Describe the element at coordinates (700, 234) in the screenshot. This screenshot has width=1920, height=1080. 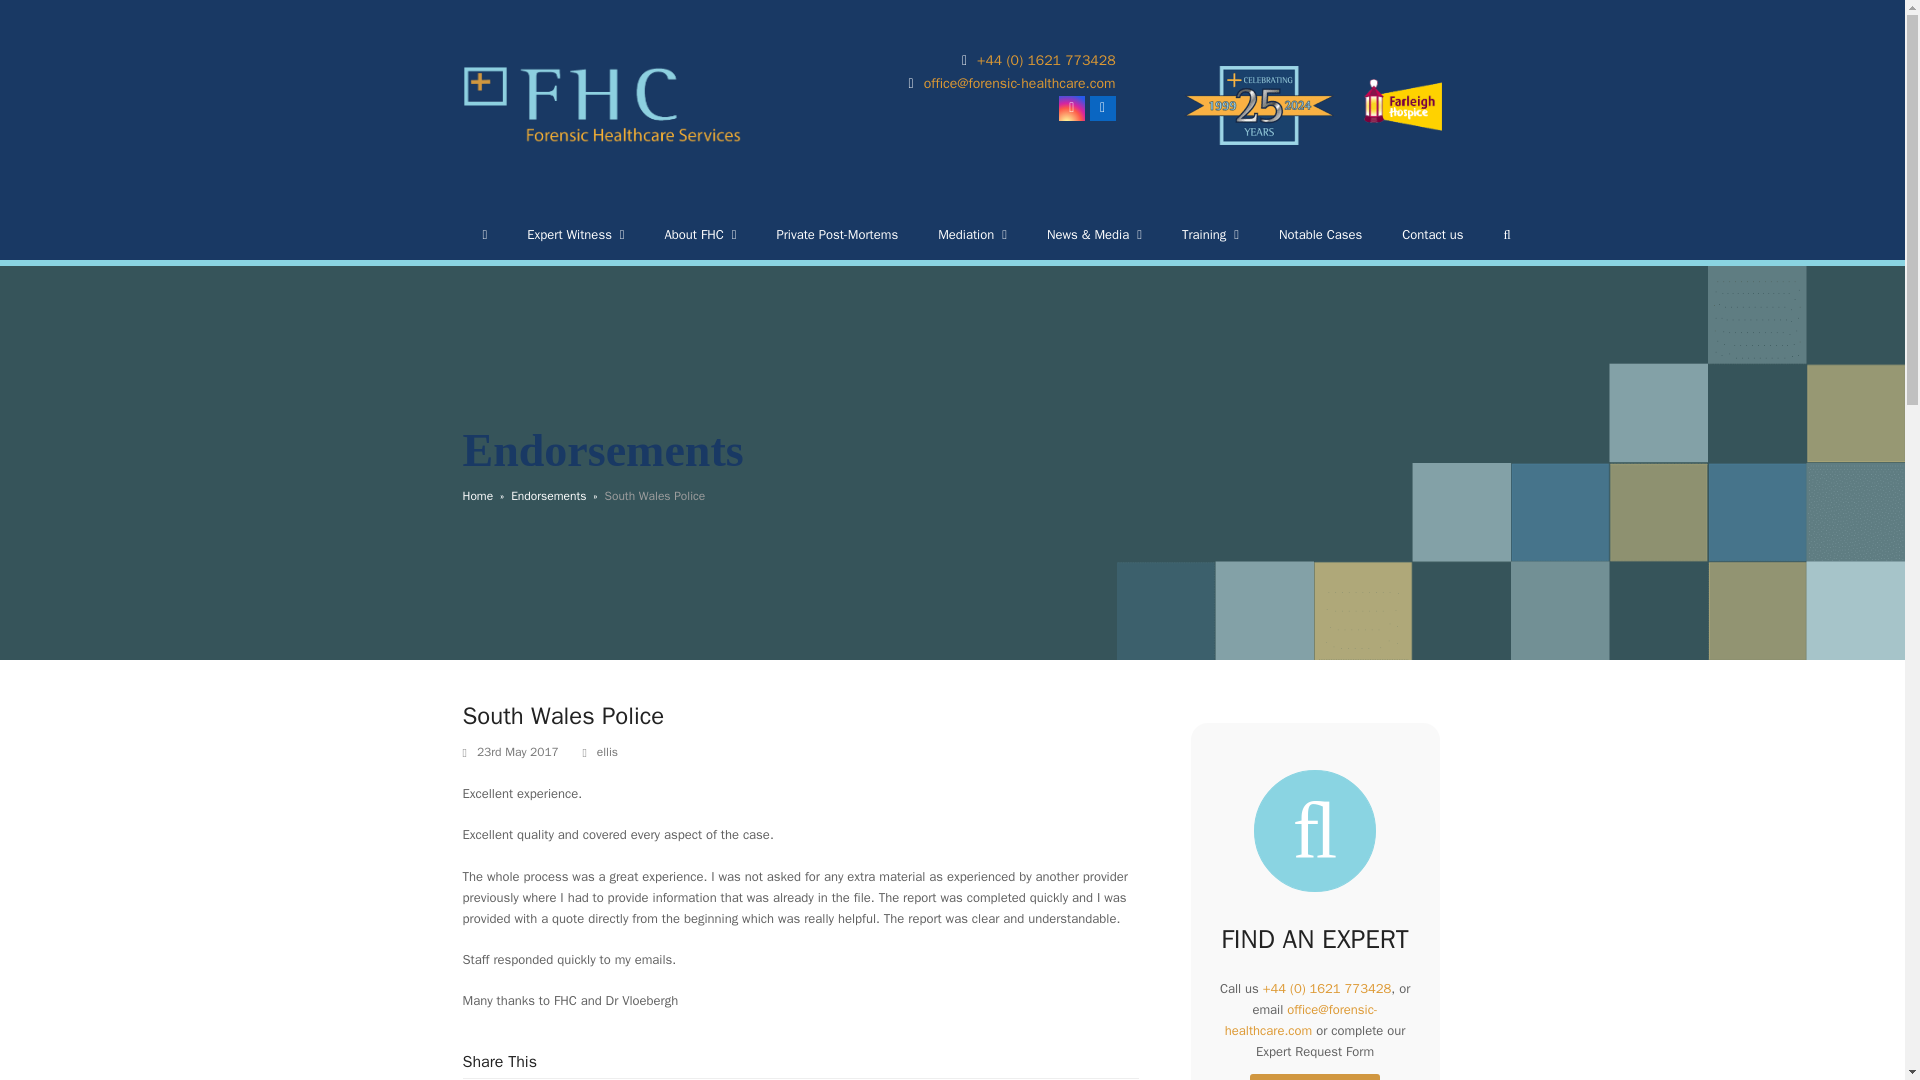
I see `About FHC` at that location.